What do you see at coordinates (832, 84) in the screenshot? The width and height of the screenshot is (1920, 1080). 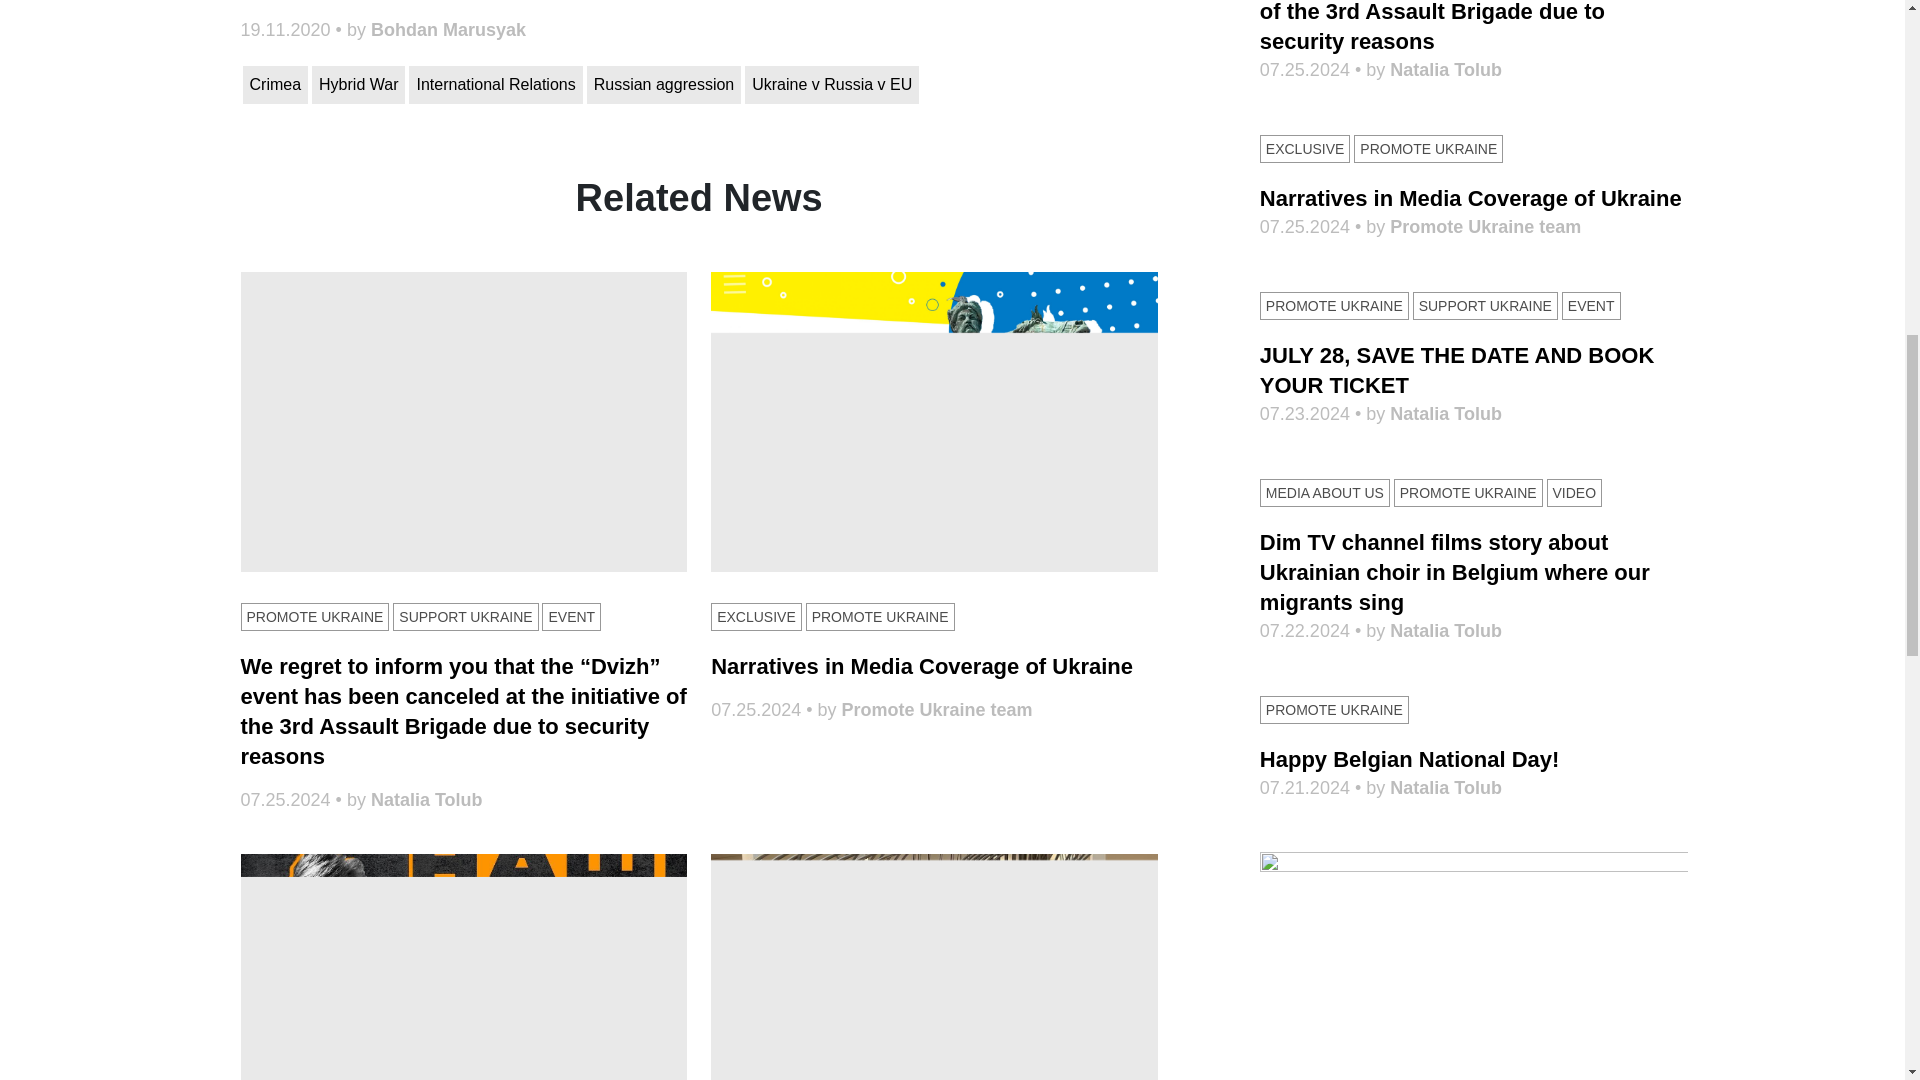 I see `Ukraine v Russia v EU` at bounding box center [832, 84].